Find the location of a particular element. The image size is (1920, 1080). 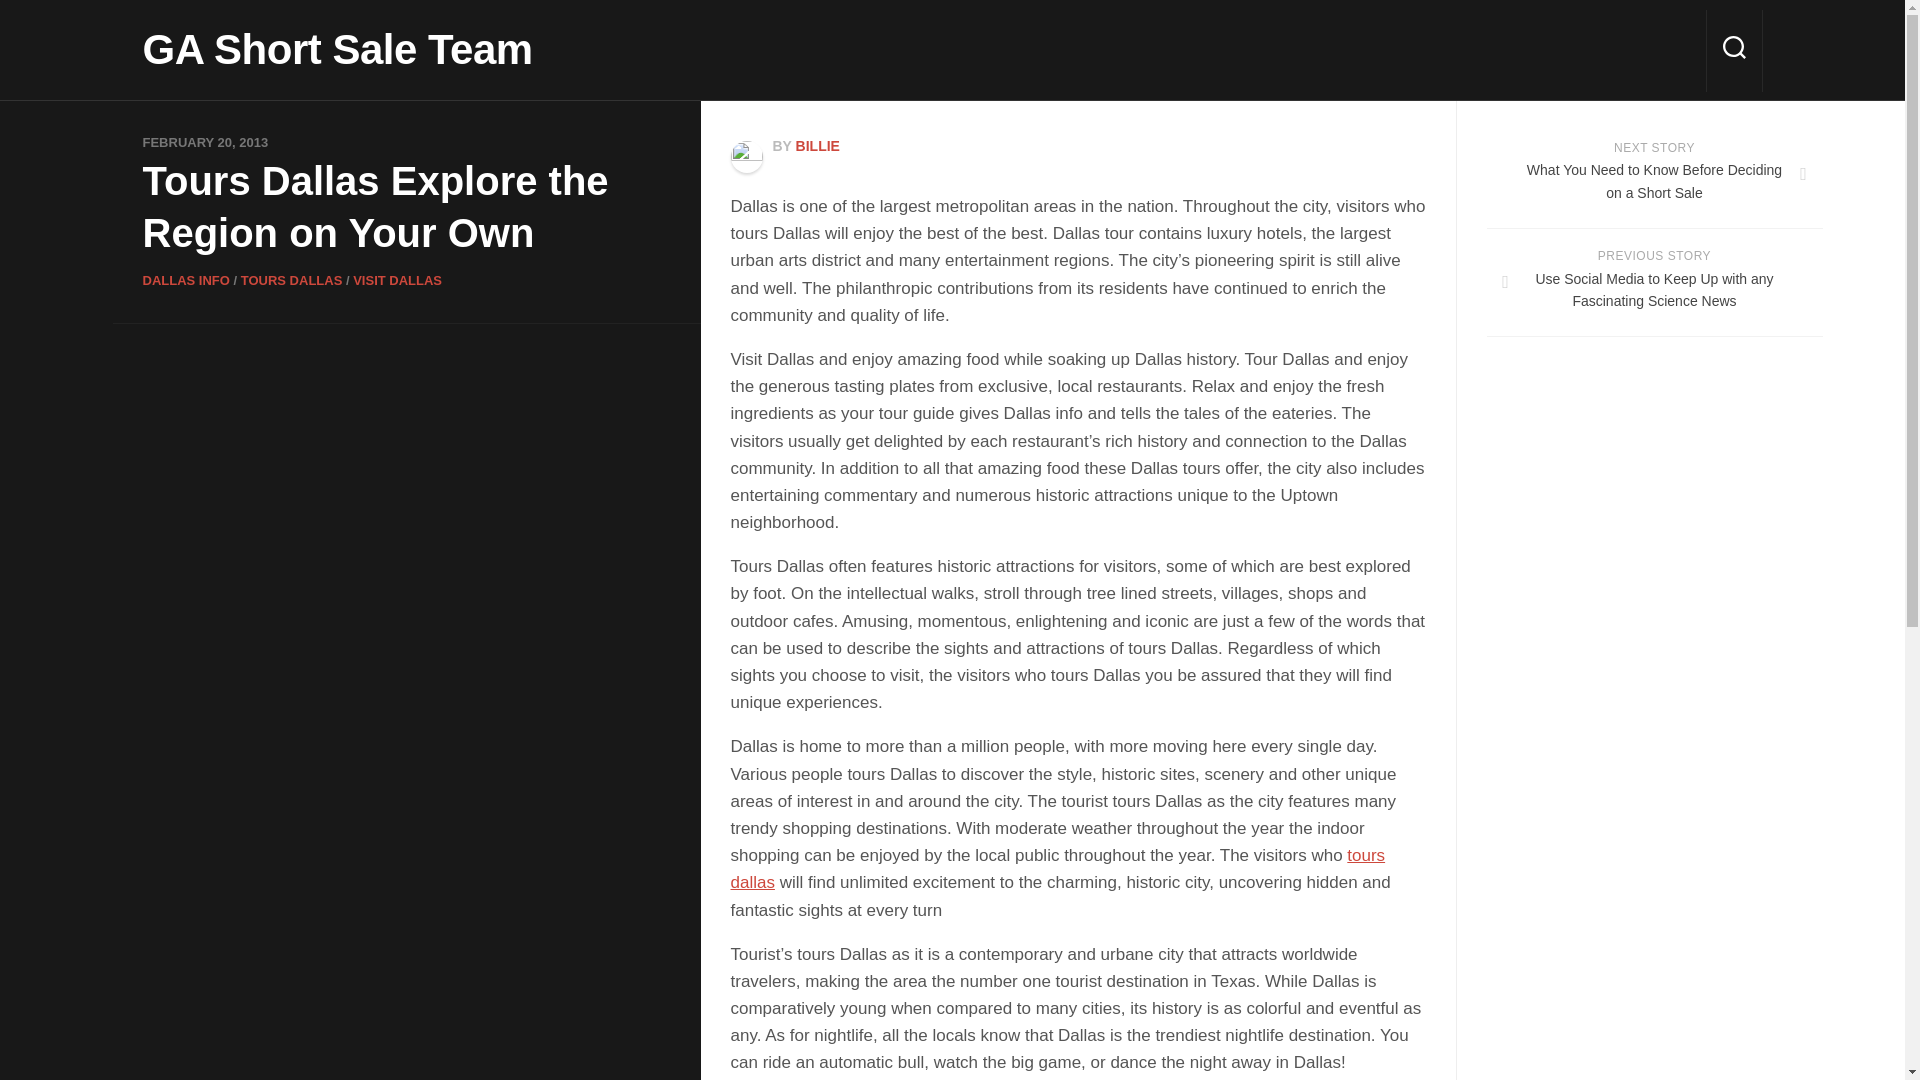

tours dallas is located at coordinates (1056, 868).